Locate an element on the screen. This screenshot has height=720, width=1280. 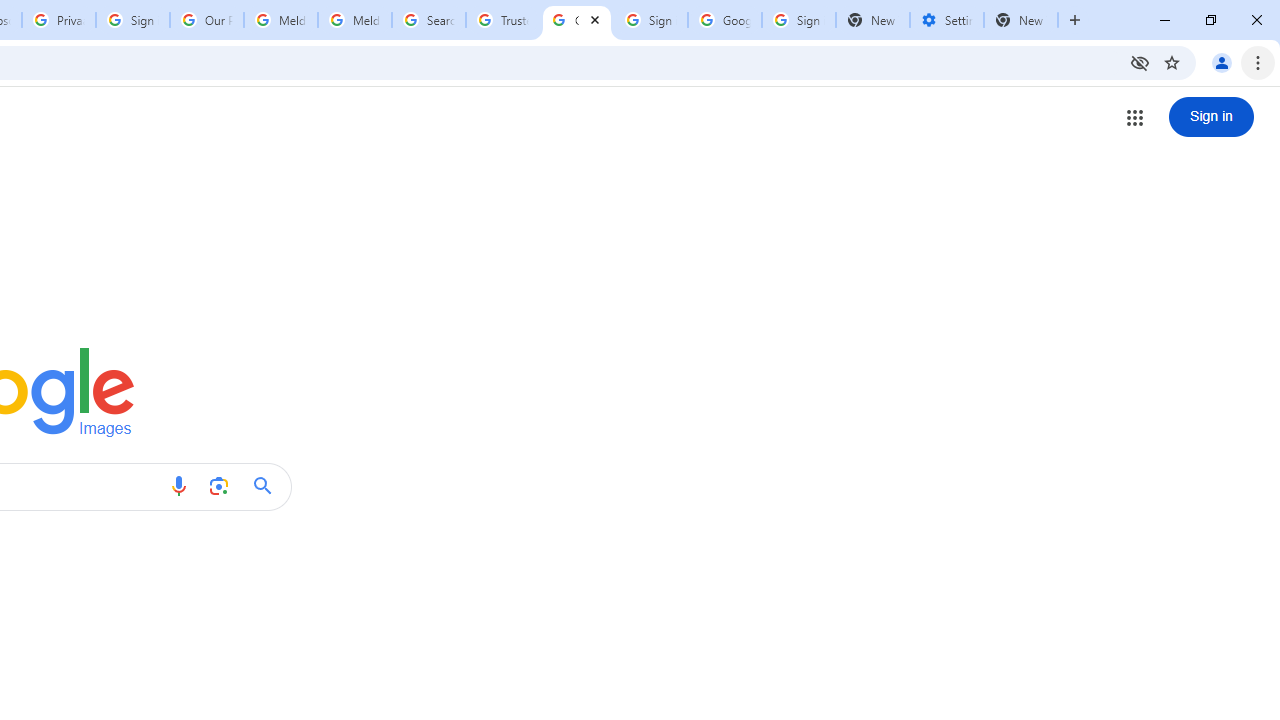
Google Search is located at coordinates (268, 486).